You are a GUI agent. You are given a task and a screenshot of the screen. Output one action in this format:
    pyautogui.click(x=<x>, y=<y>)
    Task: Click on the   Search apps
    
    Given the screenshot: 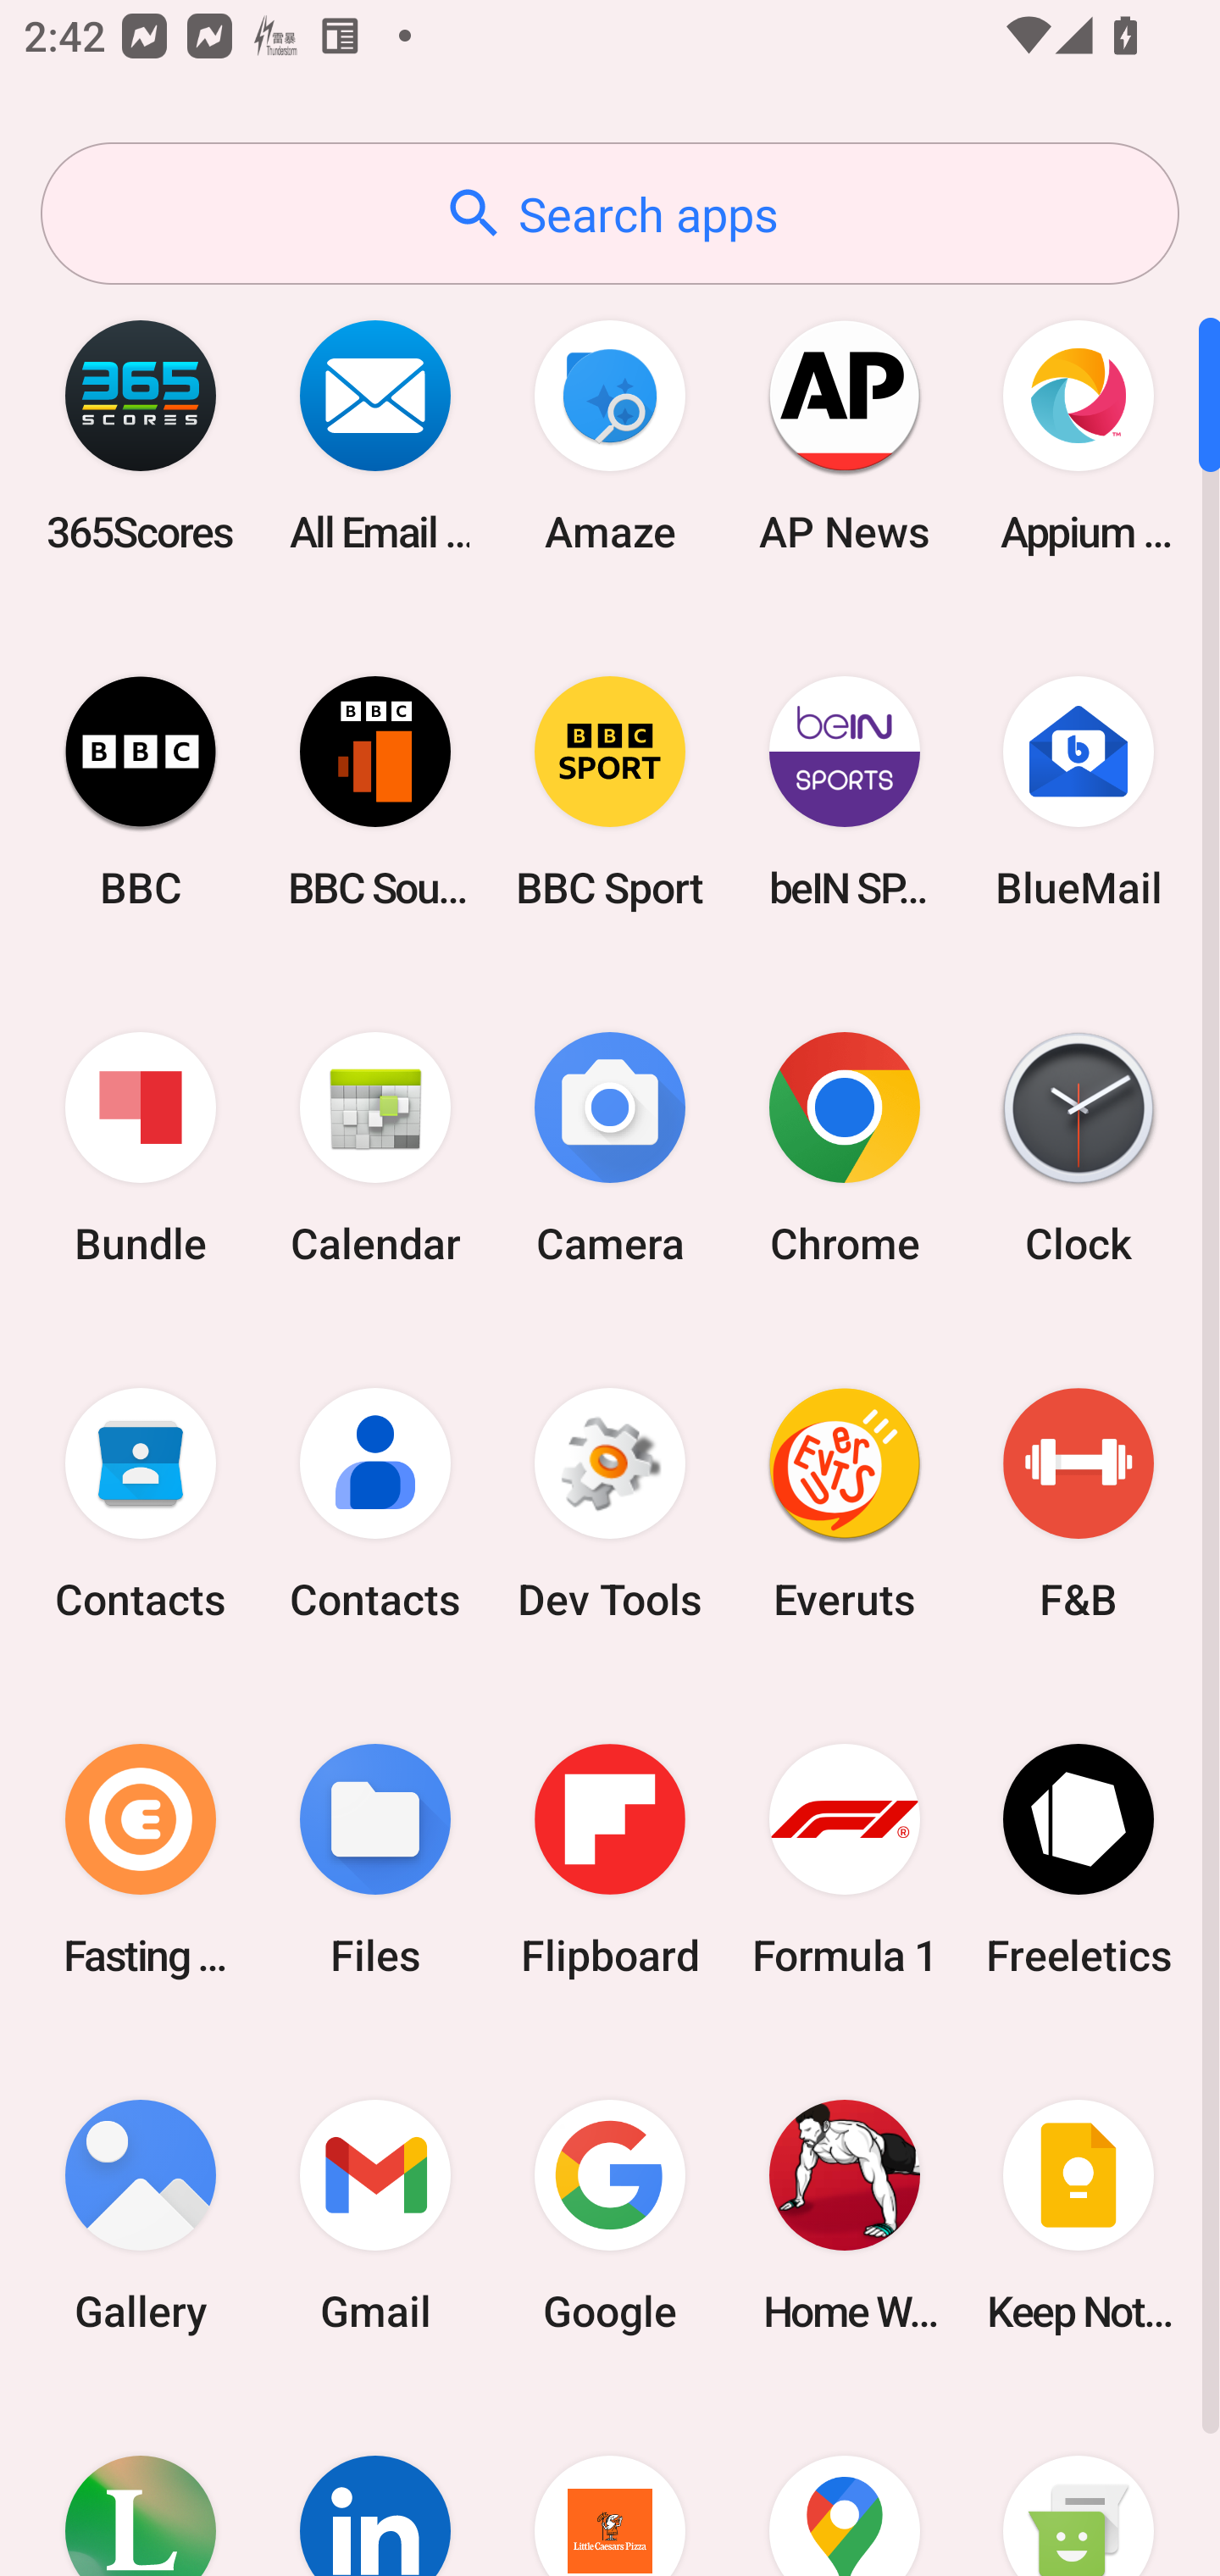 What is the action you would take?
    pyautogui.click(x=610, y=214)
    